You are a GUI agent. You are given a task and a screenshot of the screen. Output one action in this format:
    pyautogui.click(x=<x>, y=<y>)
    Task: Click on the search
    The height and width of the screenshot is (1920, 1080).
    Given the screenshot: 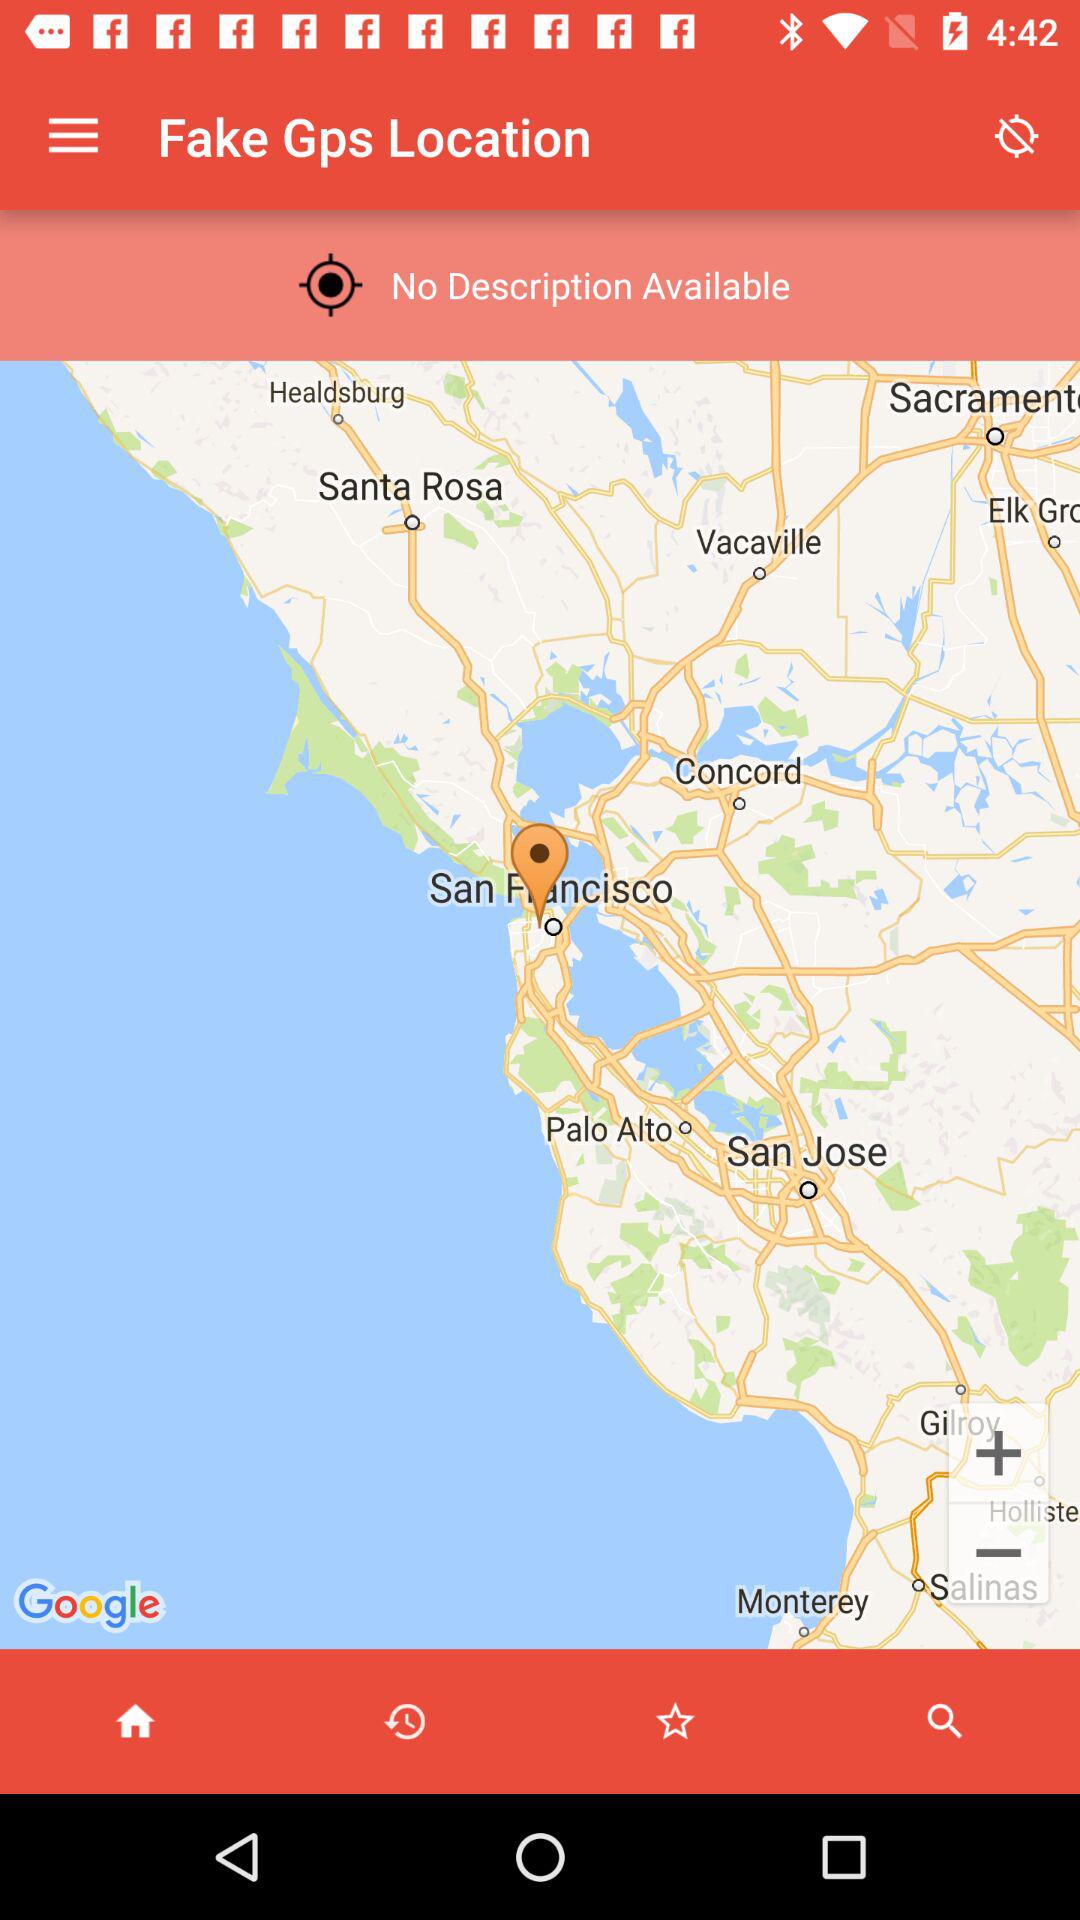 What is the action you would take?
    pyautogui.click(x=945, y=1722)
    